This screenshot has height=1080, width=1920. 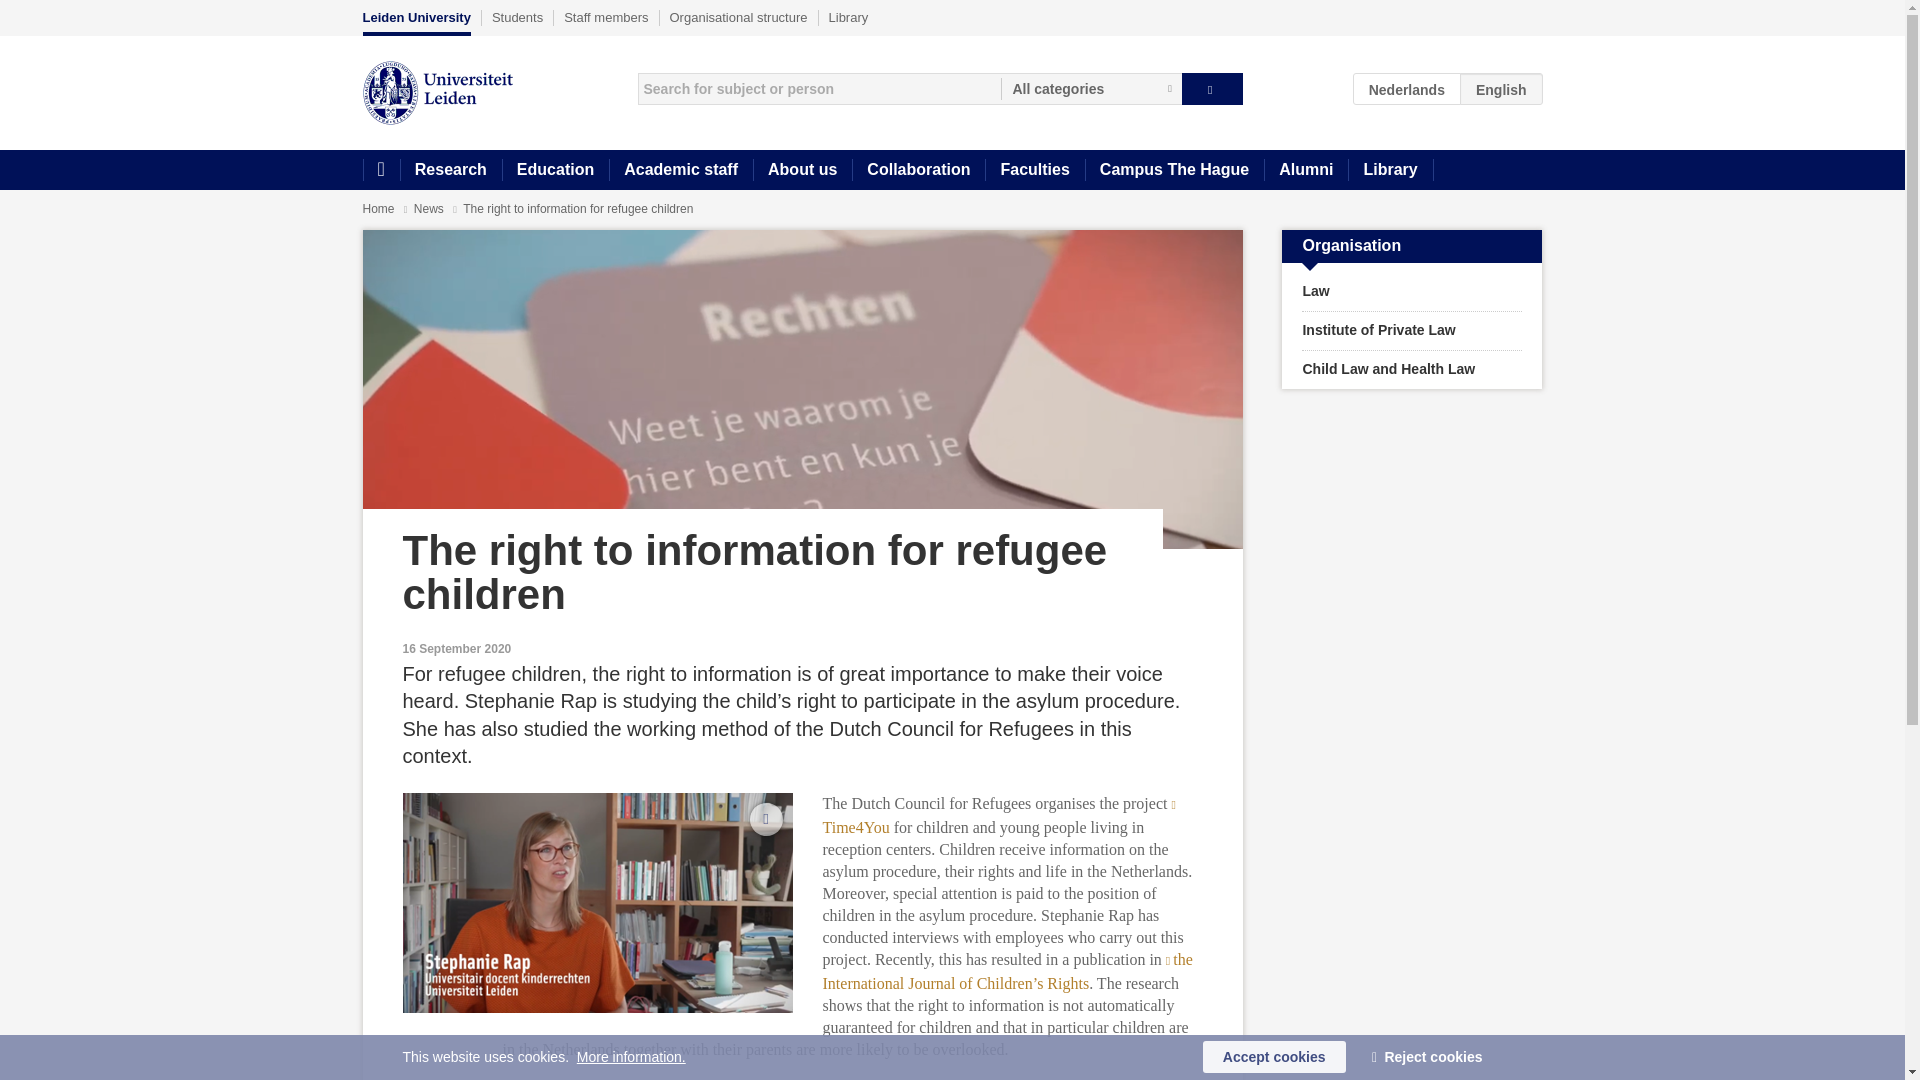 I want to click on Time4You, so click(x=1000, y=814).